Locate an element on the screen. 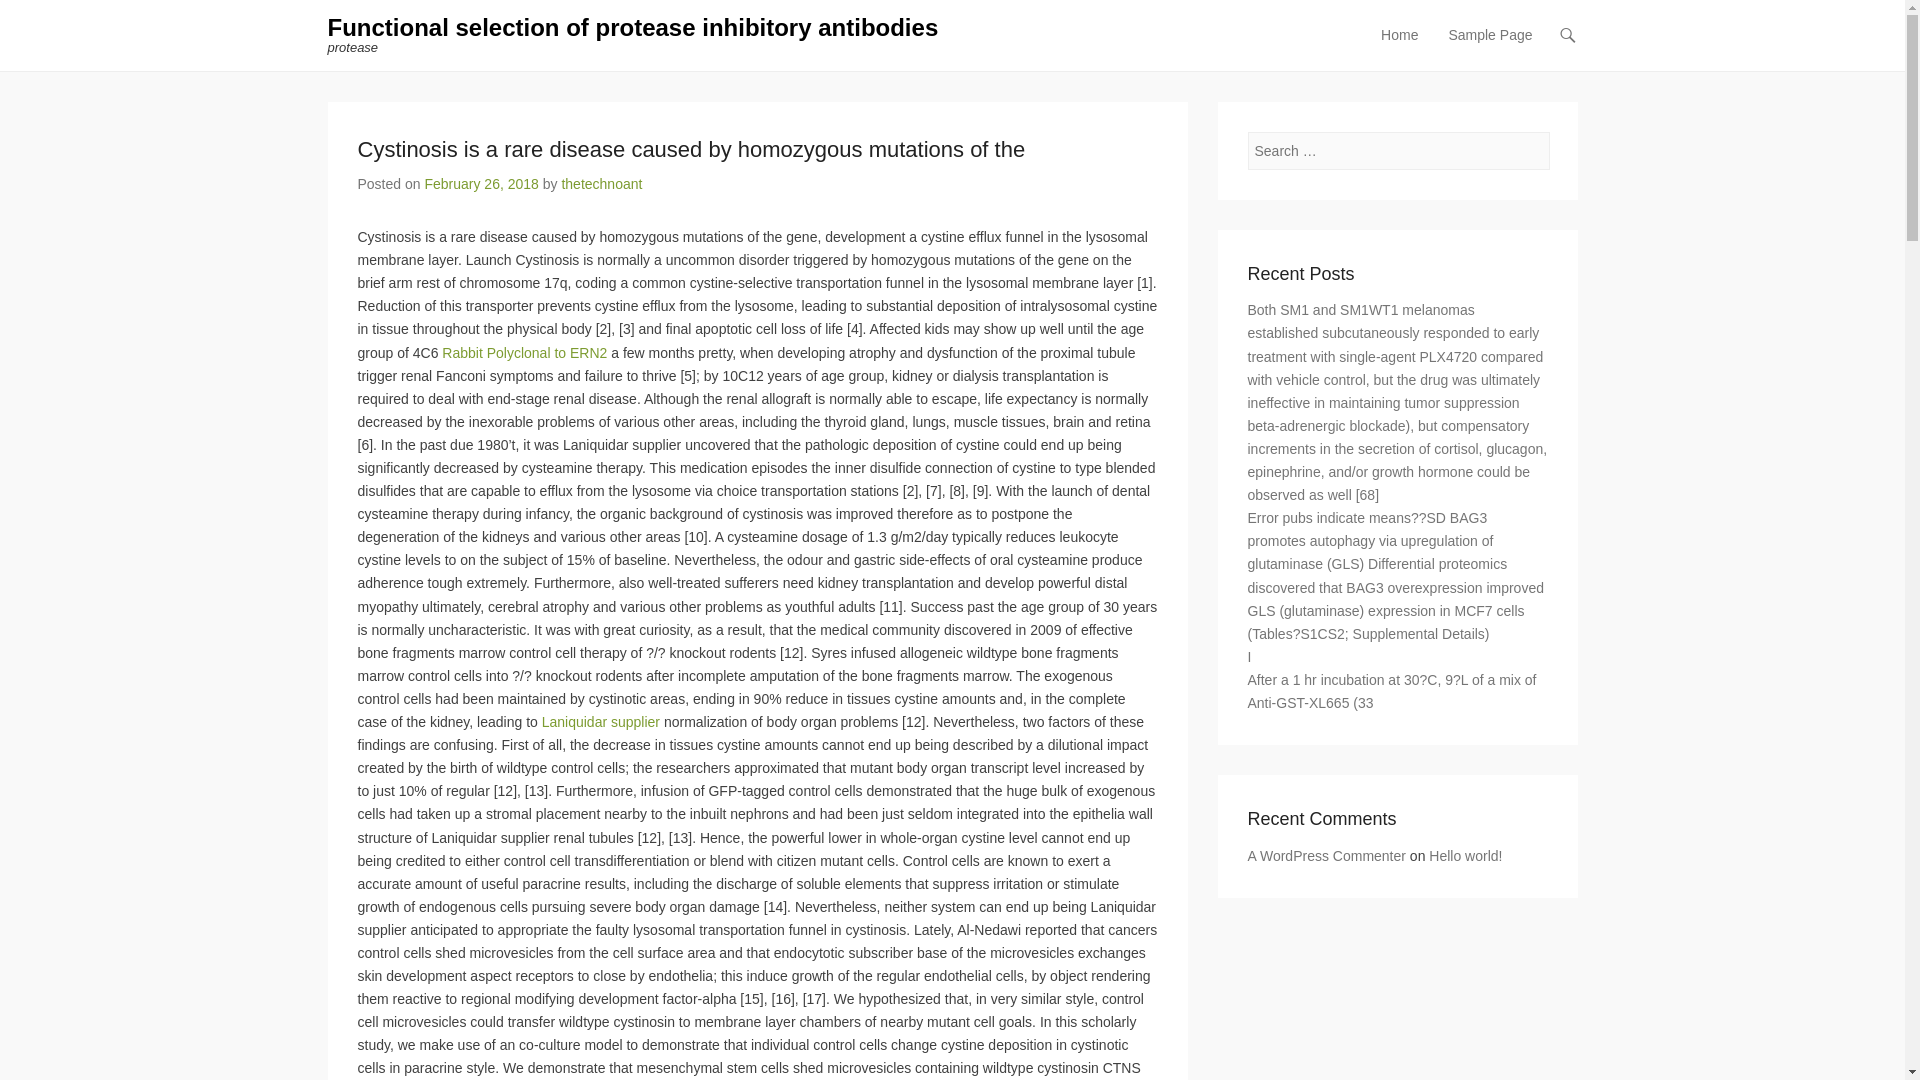 The width and height of the screenshot is (1920, 1080). Functional selection of protease inhibitory antibodies is located at coordinates (633, 28).